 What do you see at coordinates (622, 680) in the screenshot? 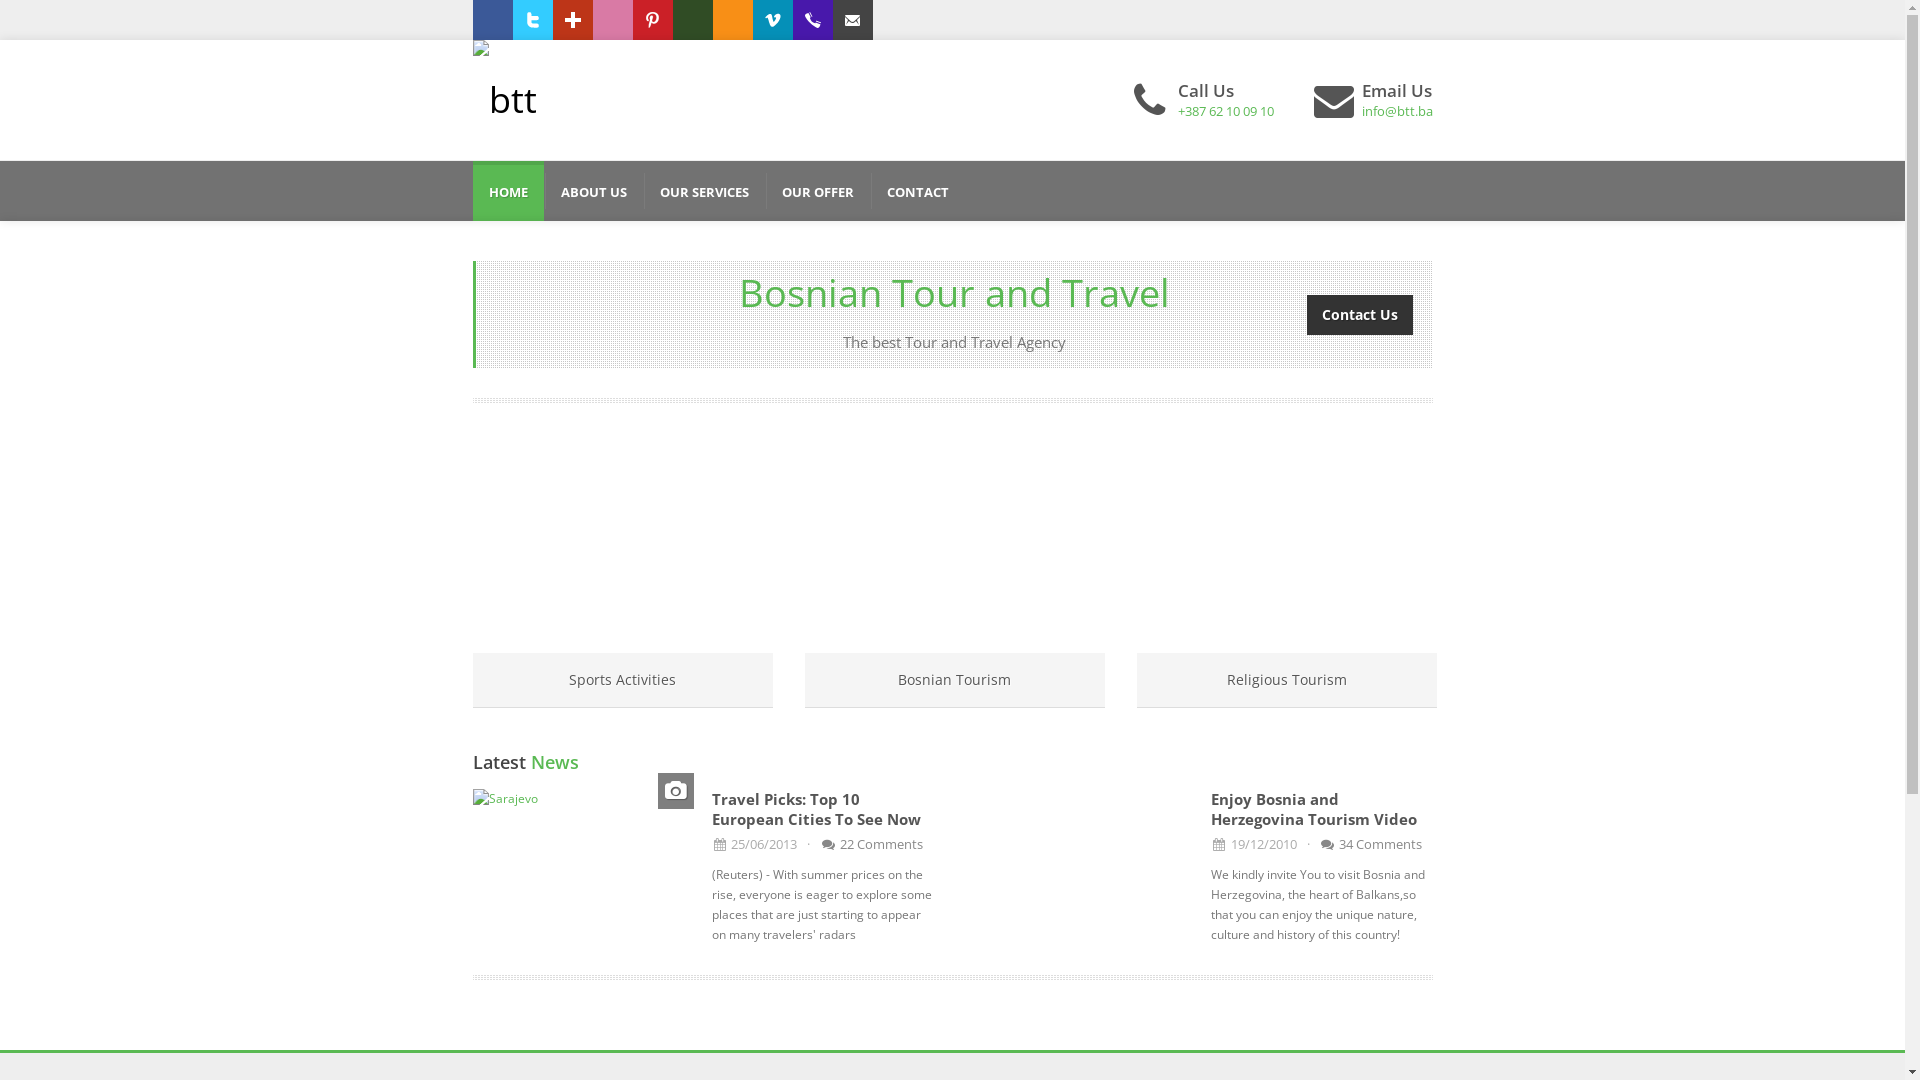
I see `Sports Activities` at bounding box center [622, 680].